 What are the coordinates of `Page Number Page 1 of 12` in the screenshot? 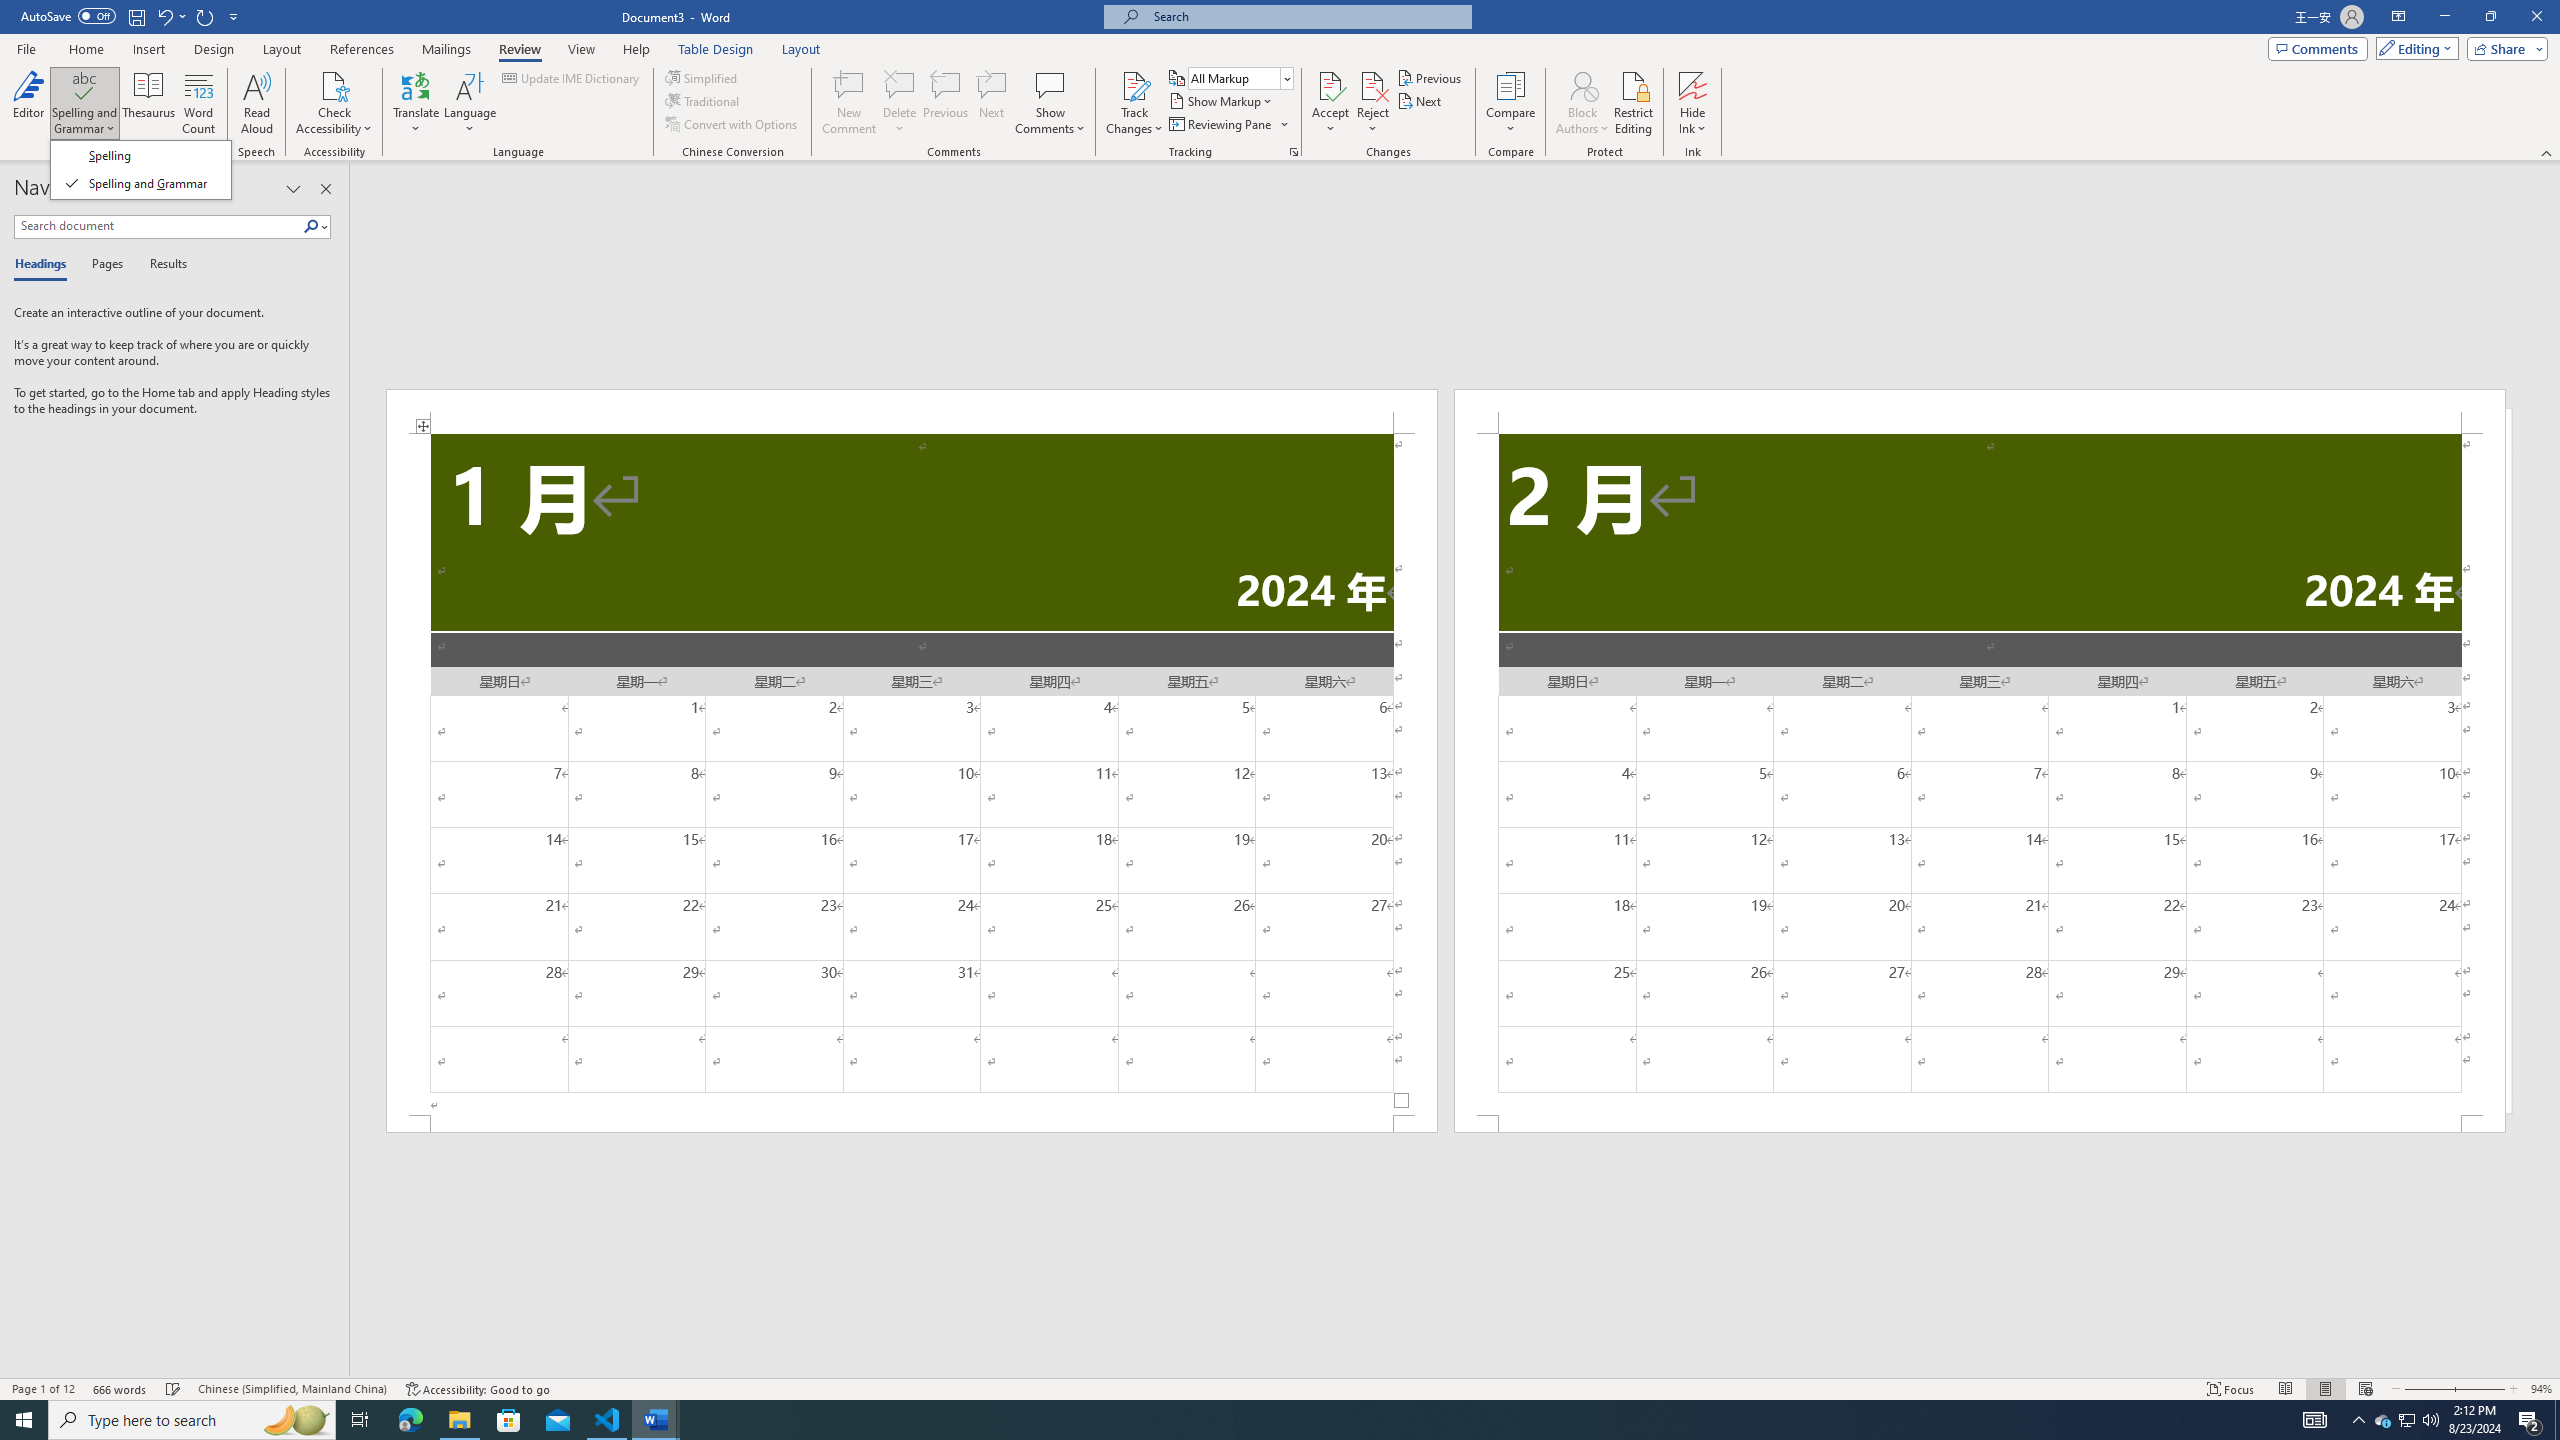 It's located at (43, 1389).